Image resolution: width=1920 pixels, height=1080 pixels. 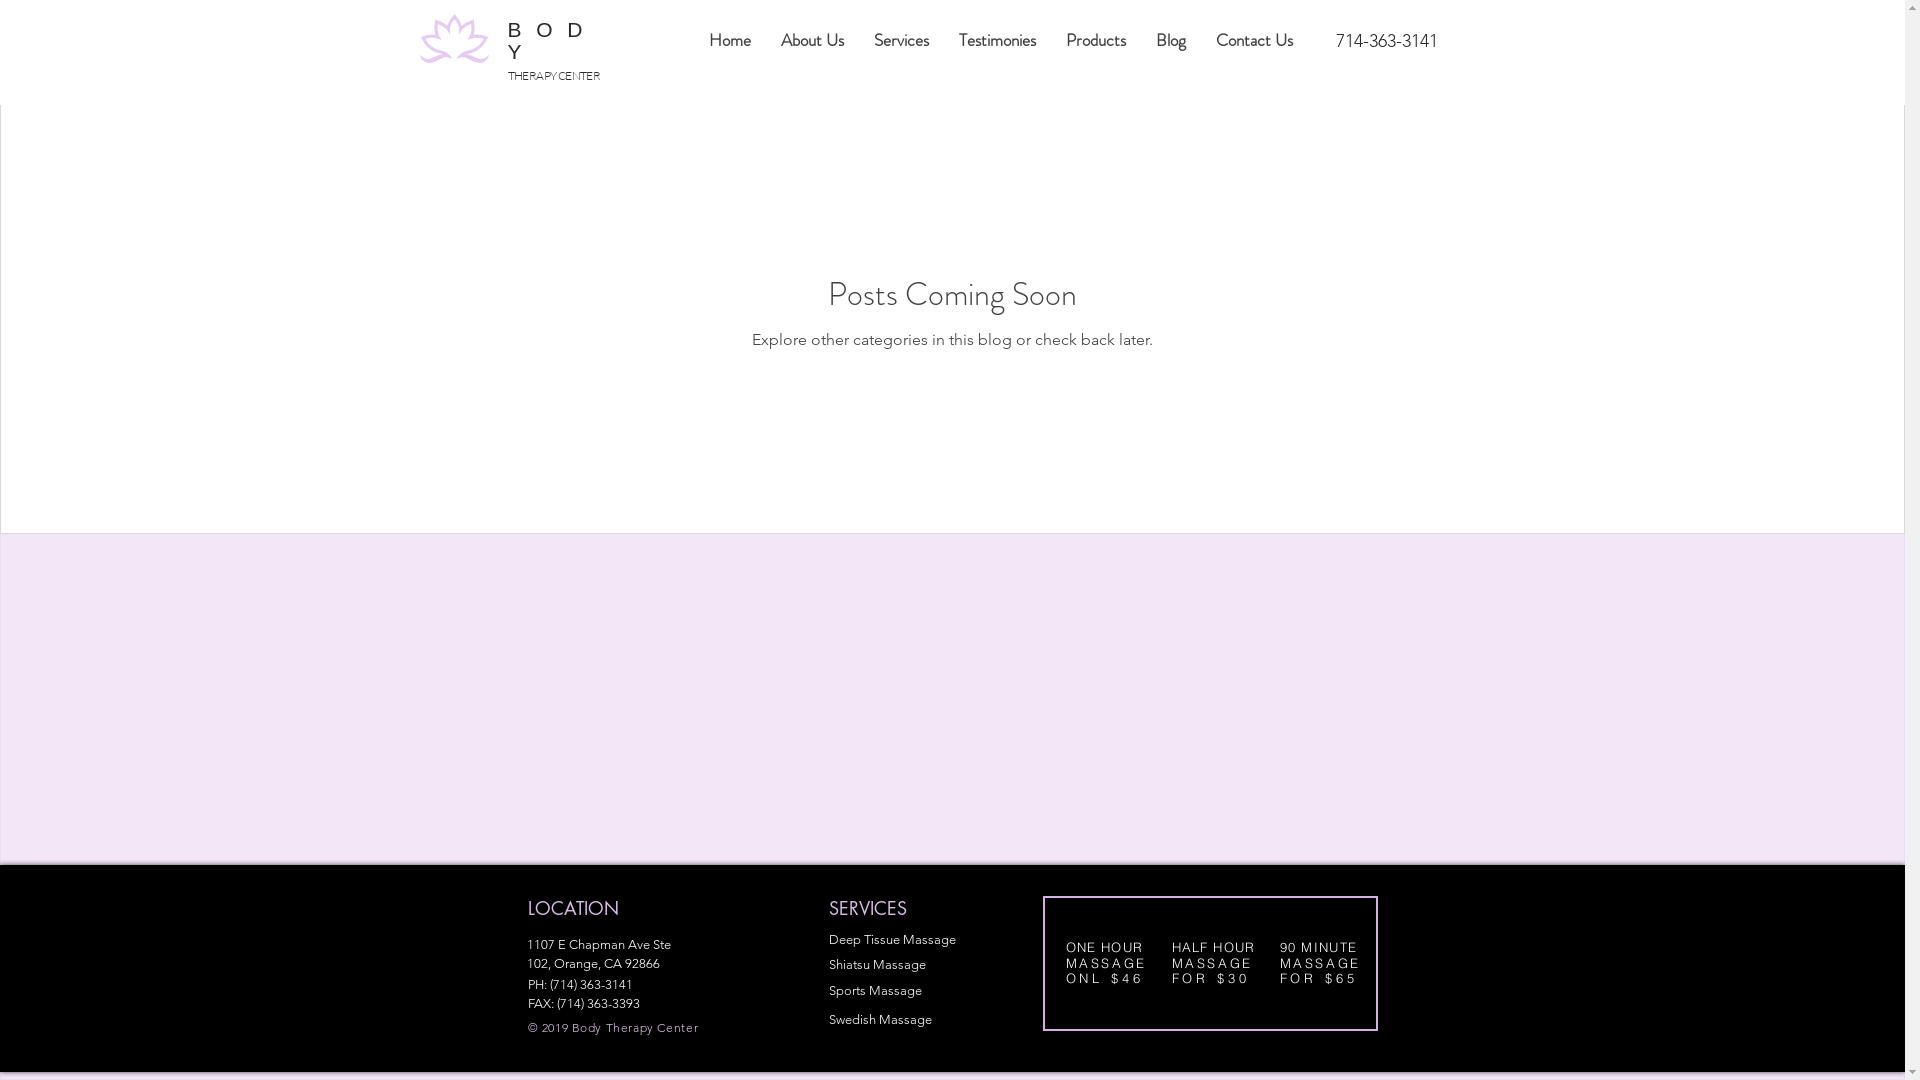 What do you see at coordinates (1254, 38) in the screenshot?
I see `Contact Us` at bounding box center [1254, 38].